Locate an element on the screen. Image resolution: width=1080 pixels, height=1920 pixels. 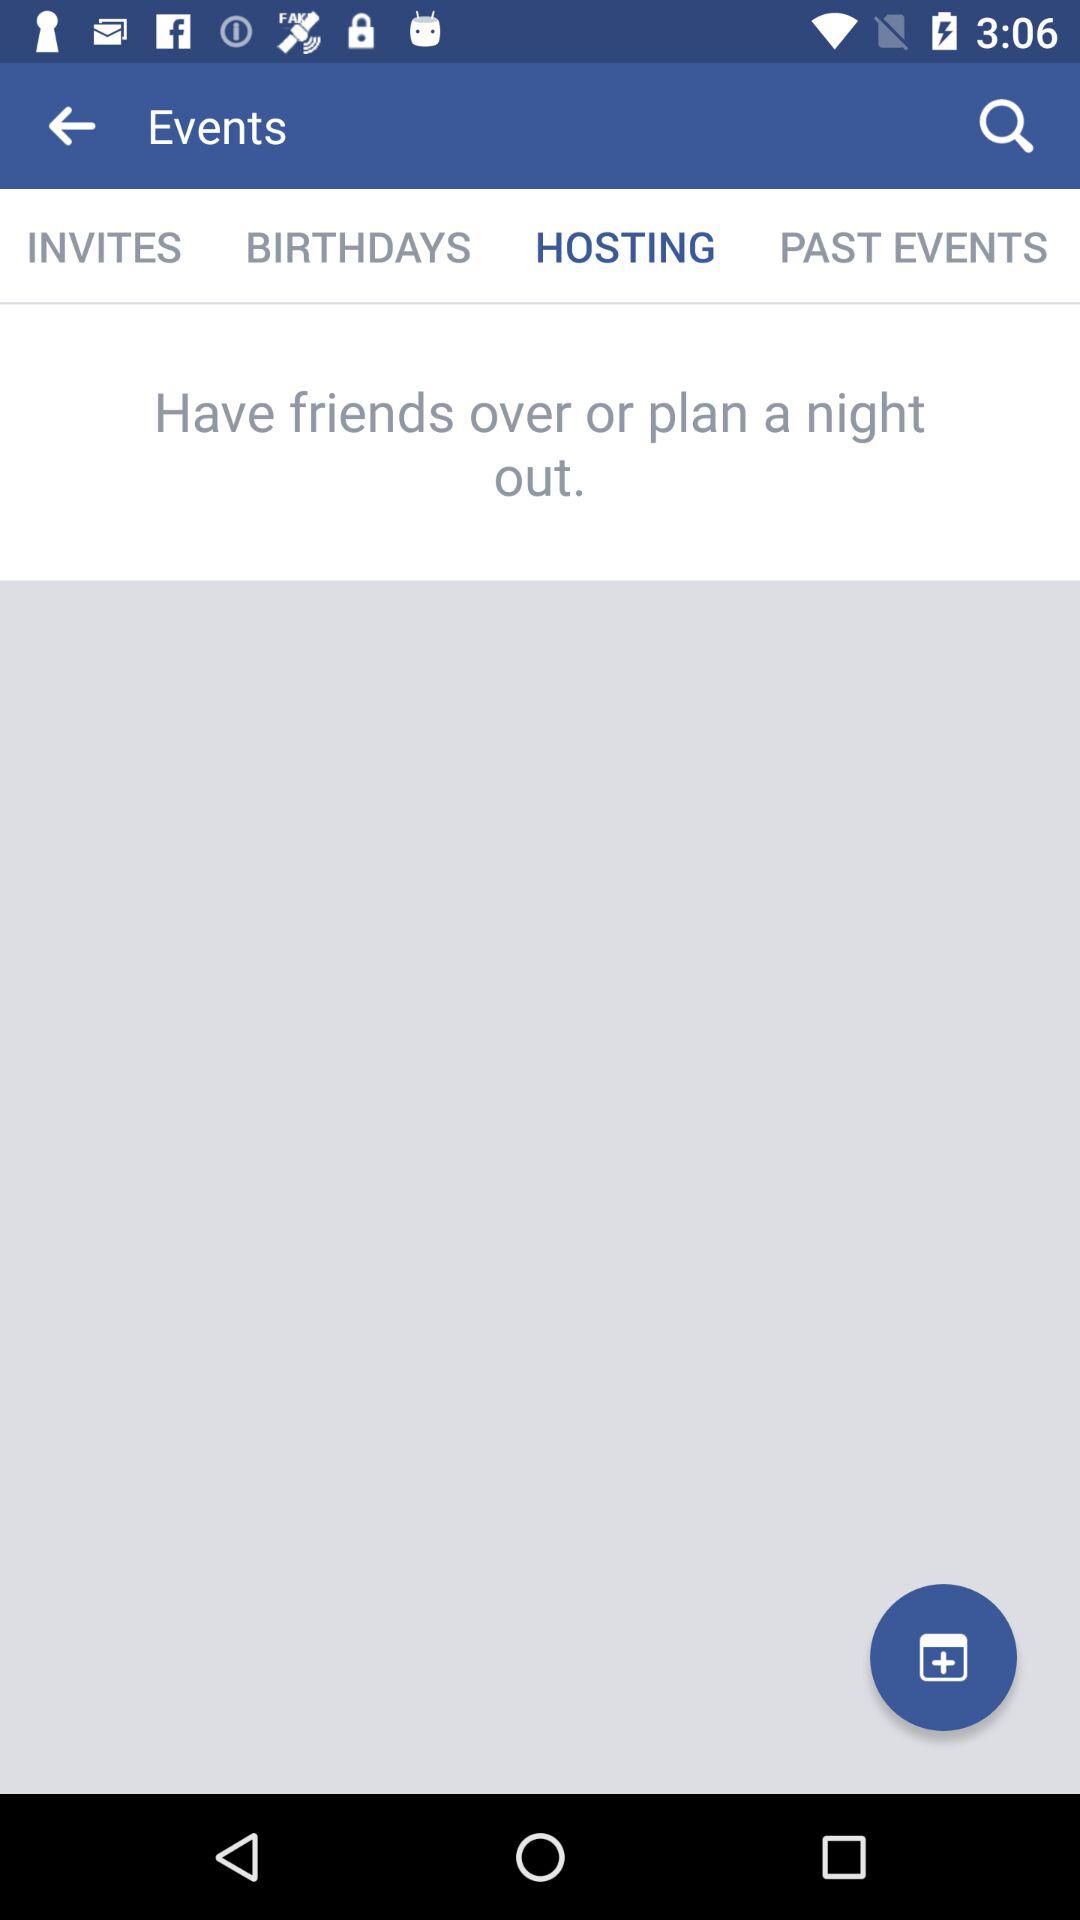
choose the item to the left of the birthdays icon is located at coordinates (106, 246).